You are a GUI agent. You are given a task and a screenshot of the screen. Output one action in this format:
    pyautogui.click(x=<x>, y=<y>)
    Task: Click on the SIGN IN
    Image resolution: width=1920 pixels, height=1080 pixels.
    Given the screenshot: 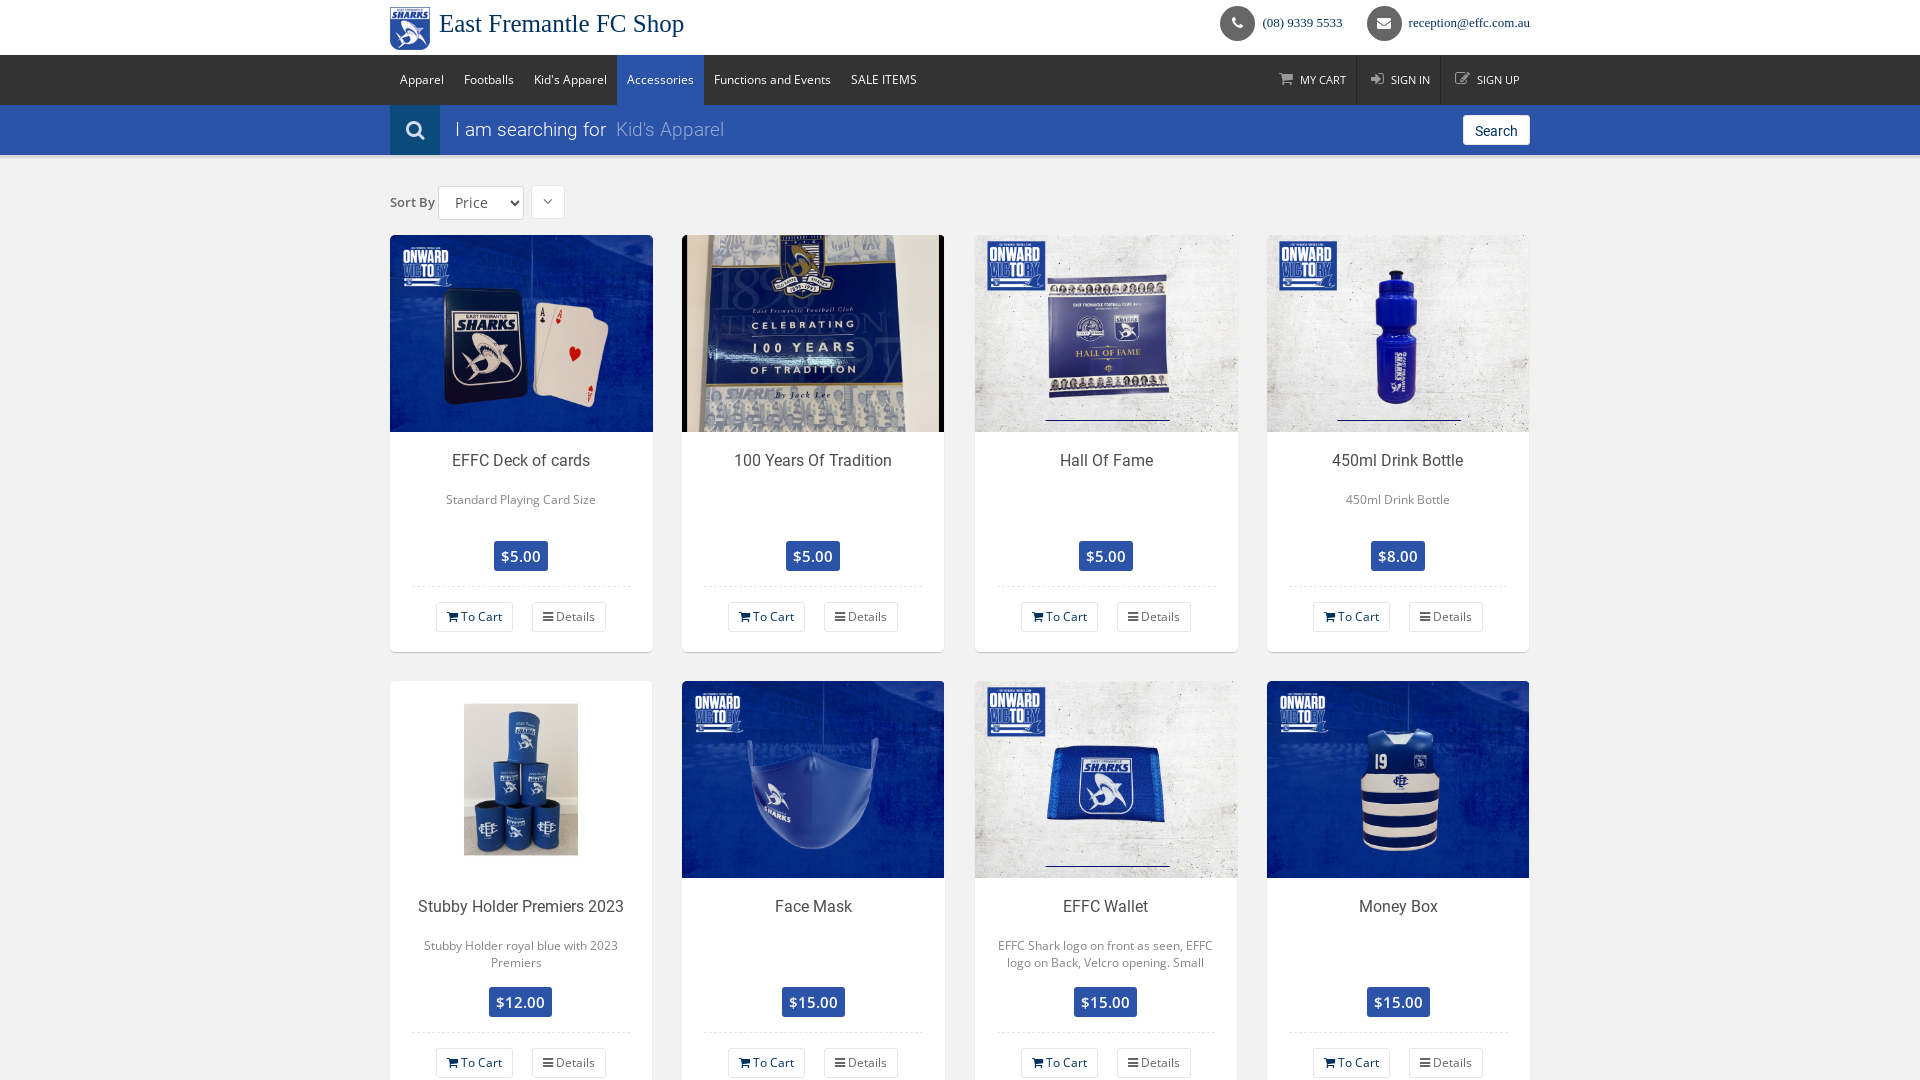 What is the action you would take?
    pyautogui.click(x=1400, y=80)
    